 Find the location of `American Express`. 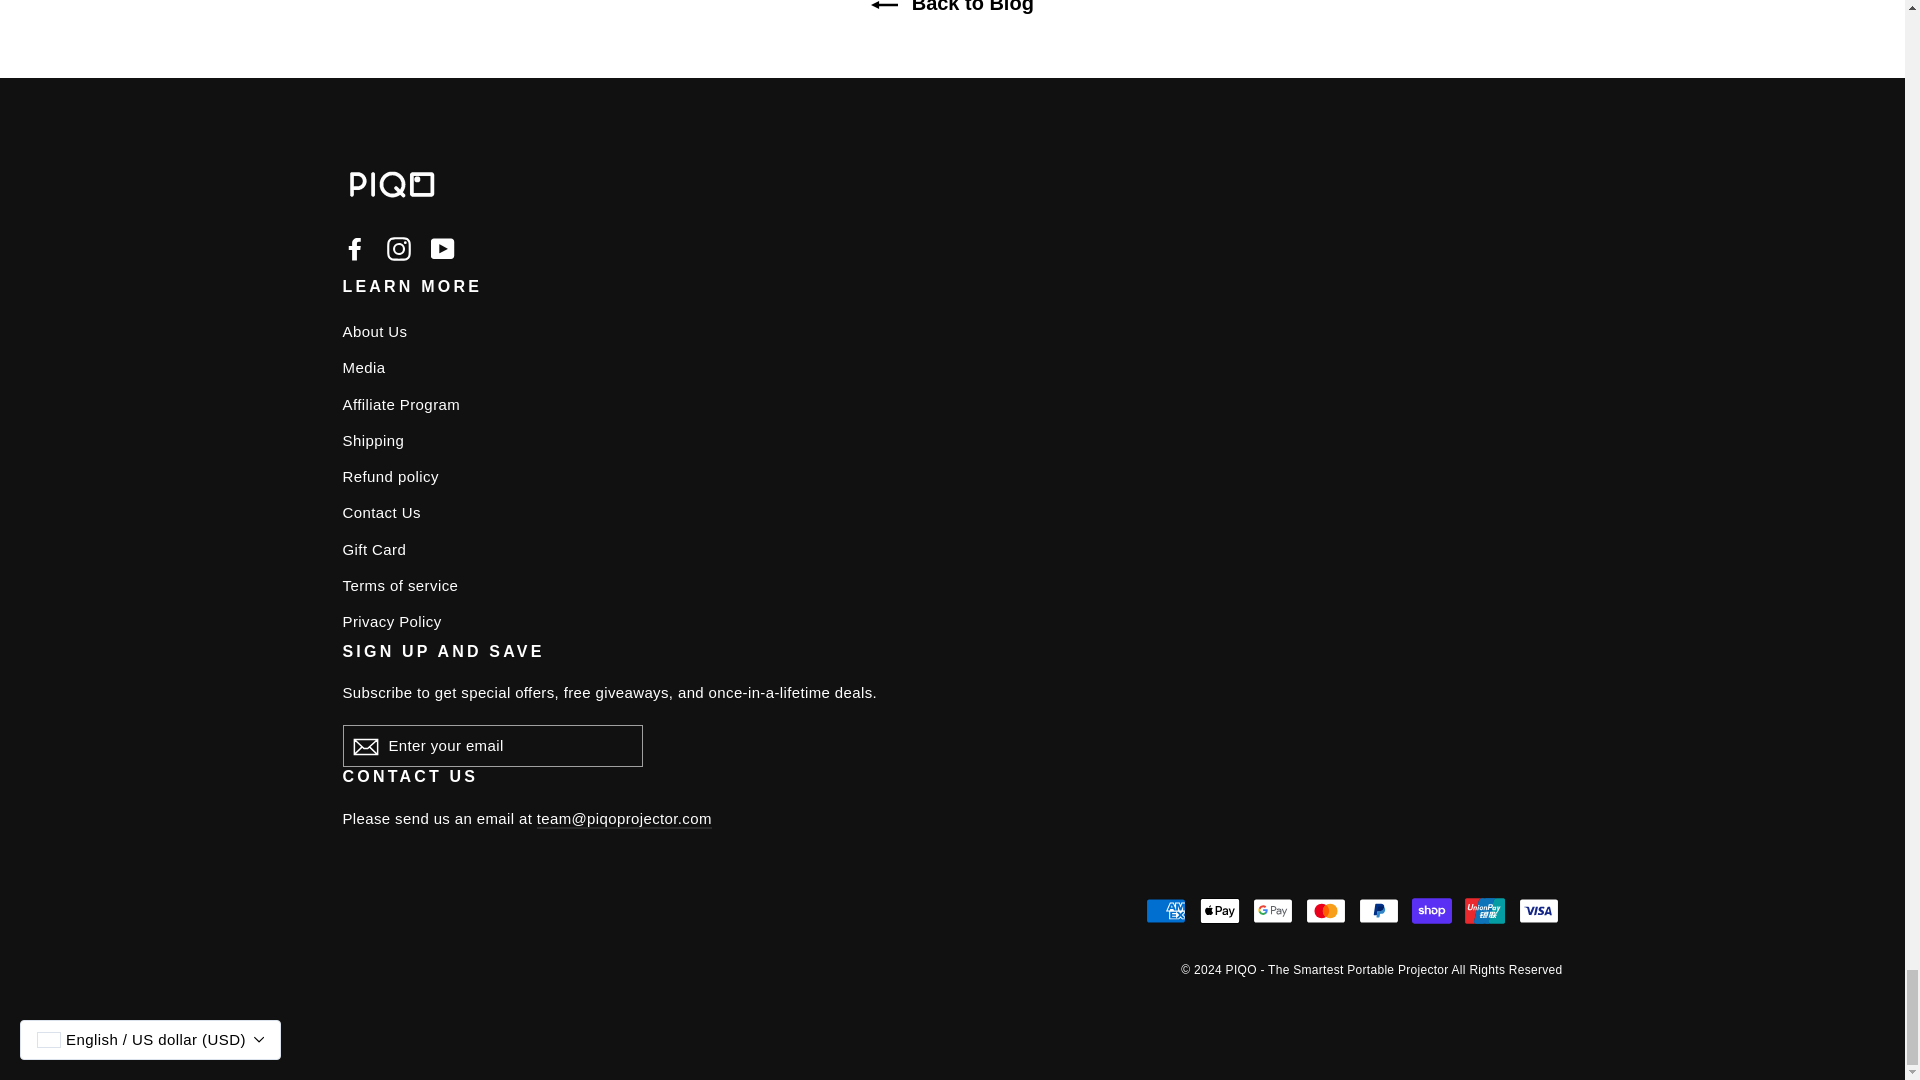

American Express is located at coordinates (1166, 910).